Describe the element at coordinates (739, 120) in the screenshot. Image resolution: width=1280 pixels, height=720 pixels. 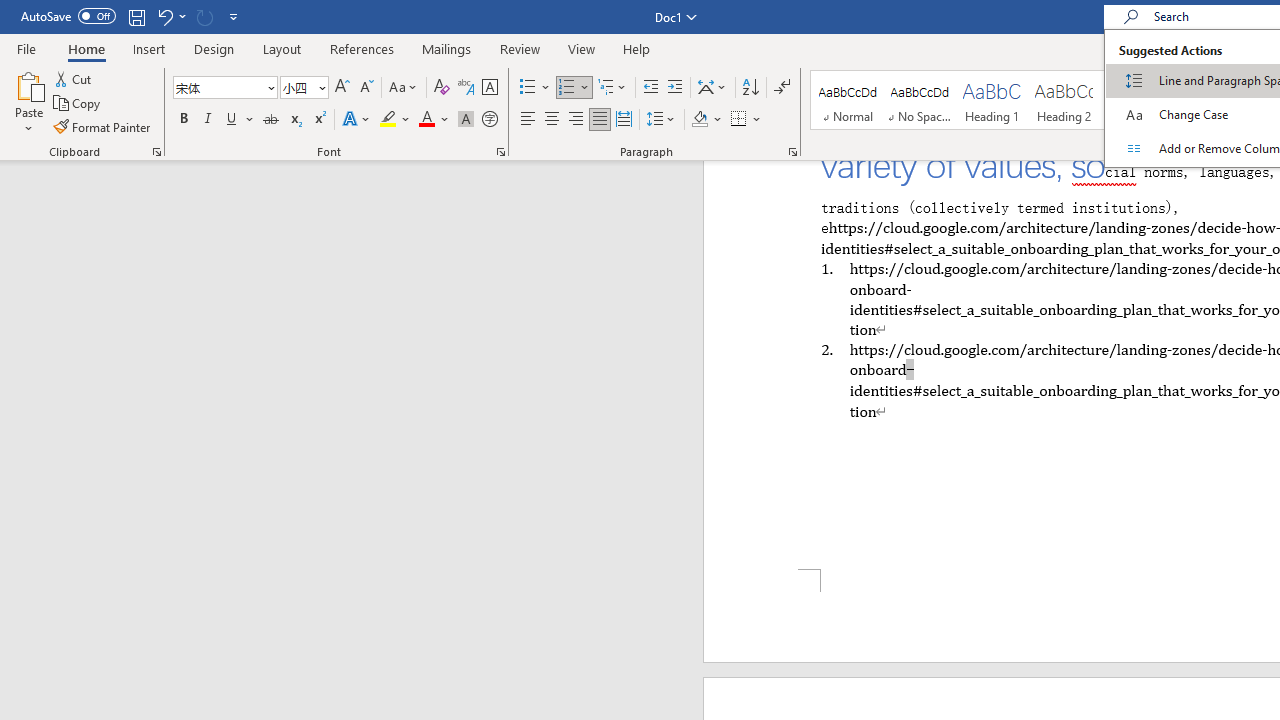
I see `Borders` at that location.